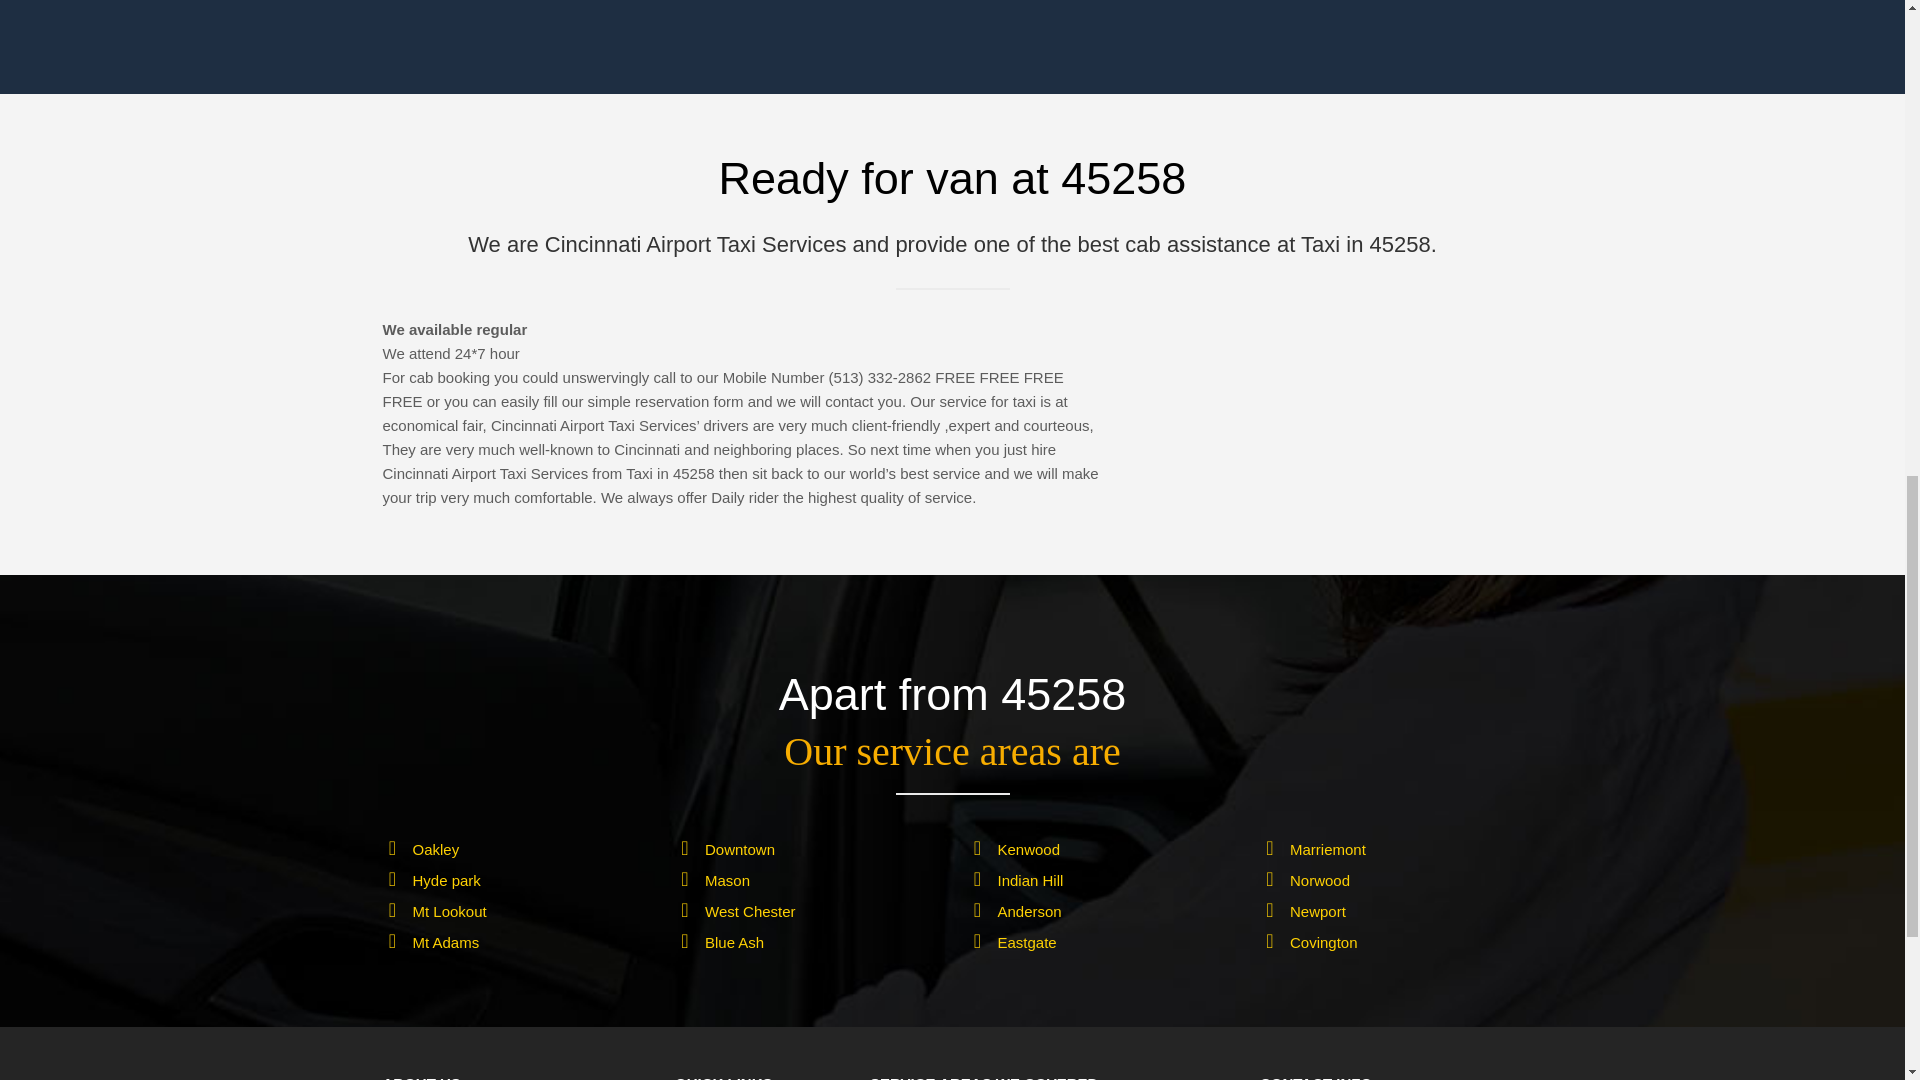 Image resolution: width=1920 pixels, height=1080 pixels. What do you see at coordinates (1320, 880) in the screenshot?
I see `Norwood` at bounding box center [1320, 880].